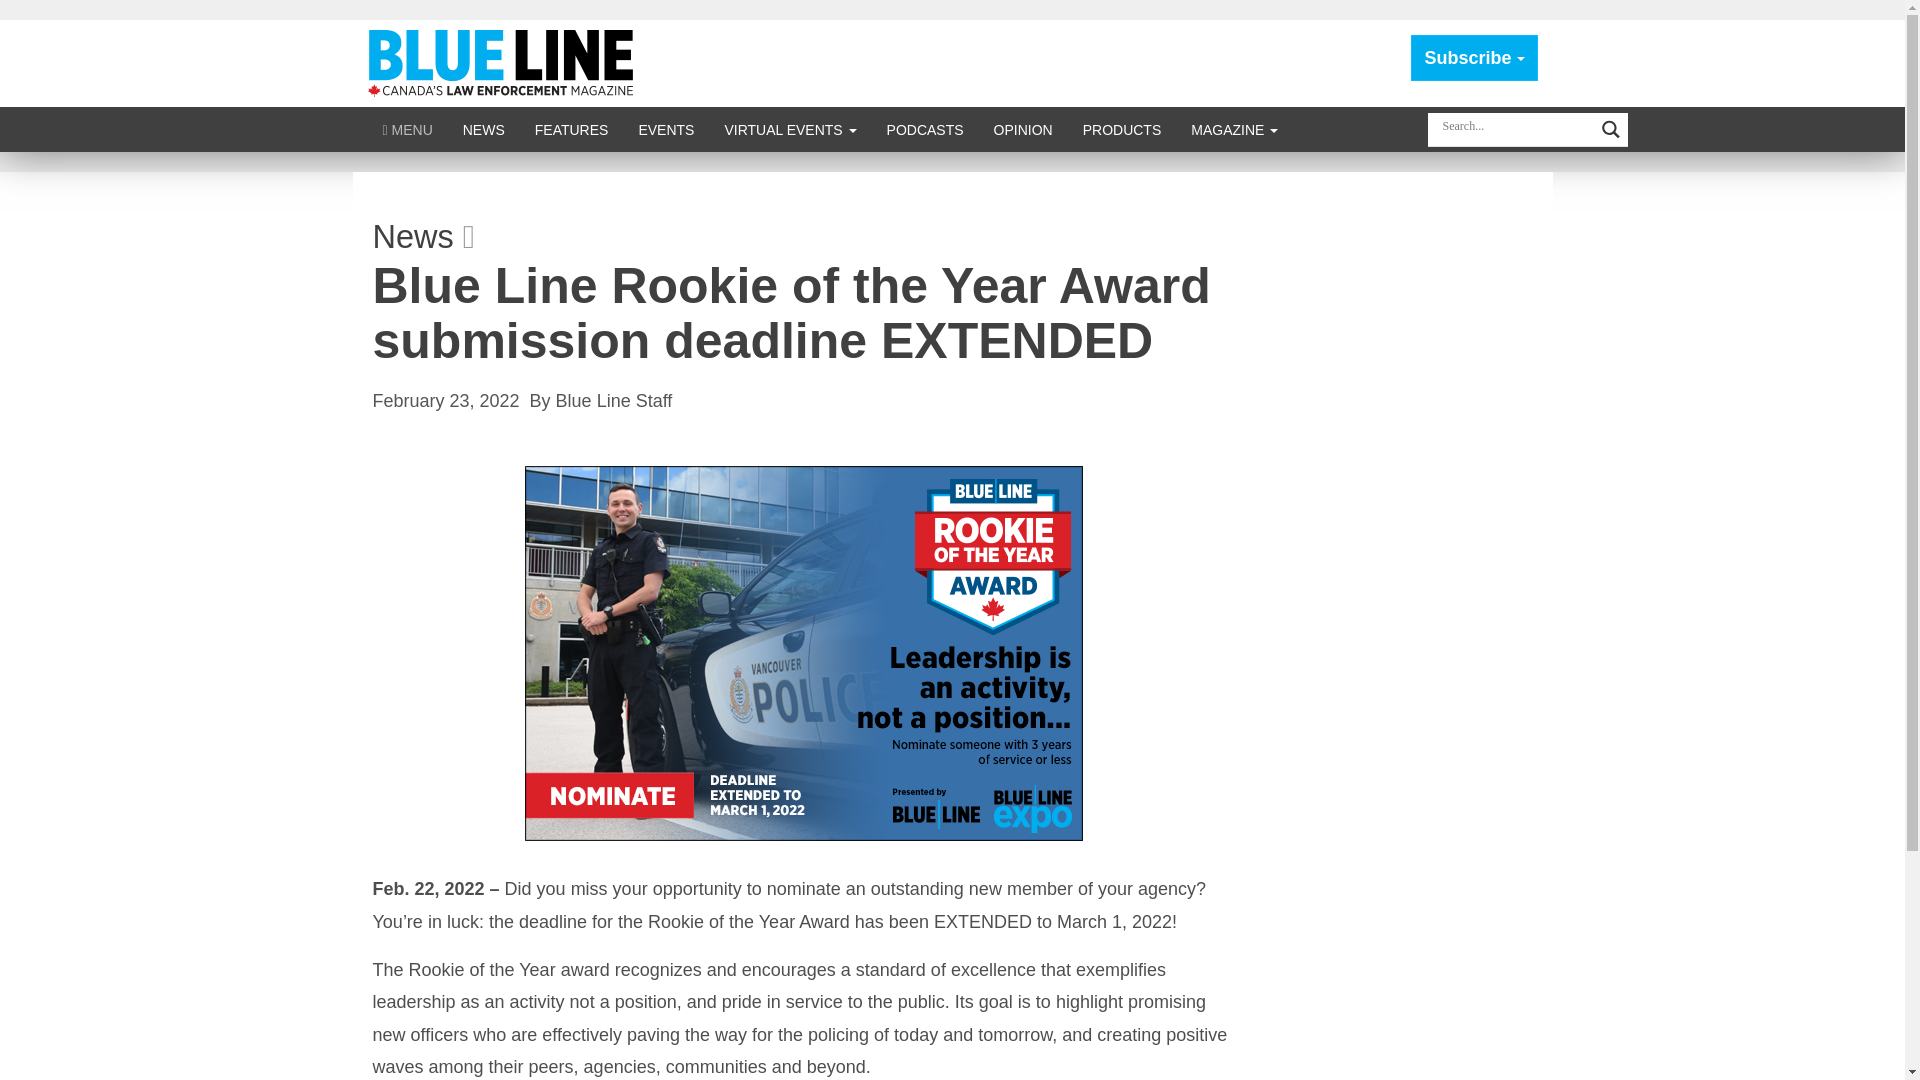 This screenshot has height=1080, width=1920. What do you see at coordinates (1023, 129) in the screenshot?
I see `OPINION` at bounding box center [1023, 129].